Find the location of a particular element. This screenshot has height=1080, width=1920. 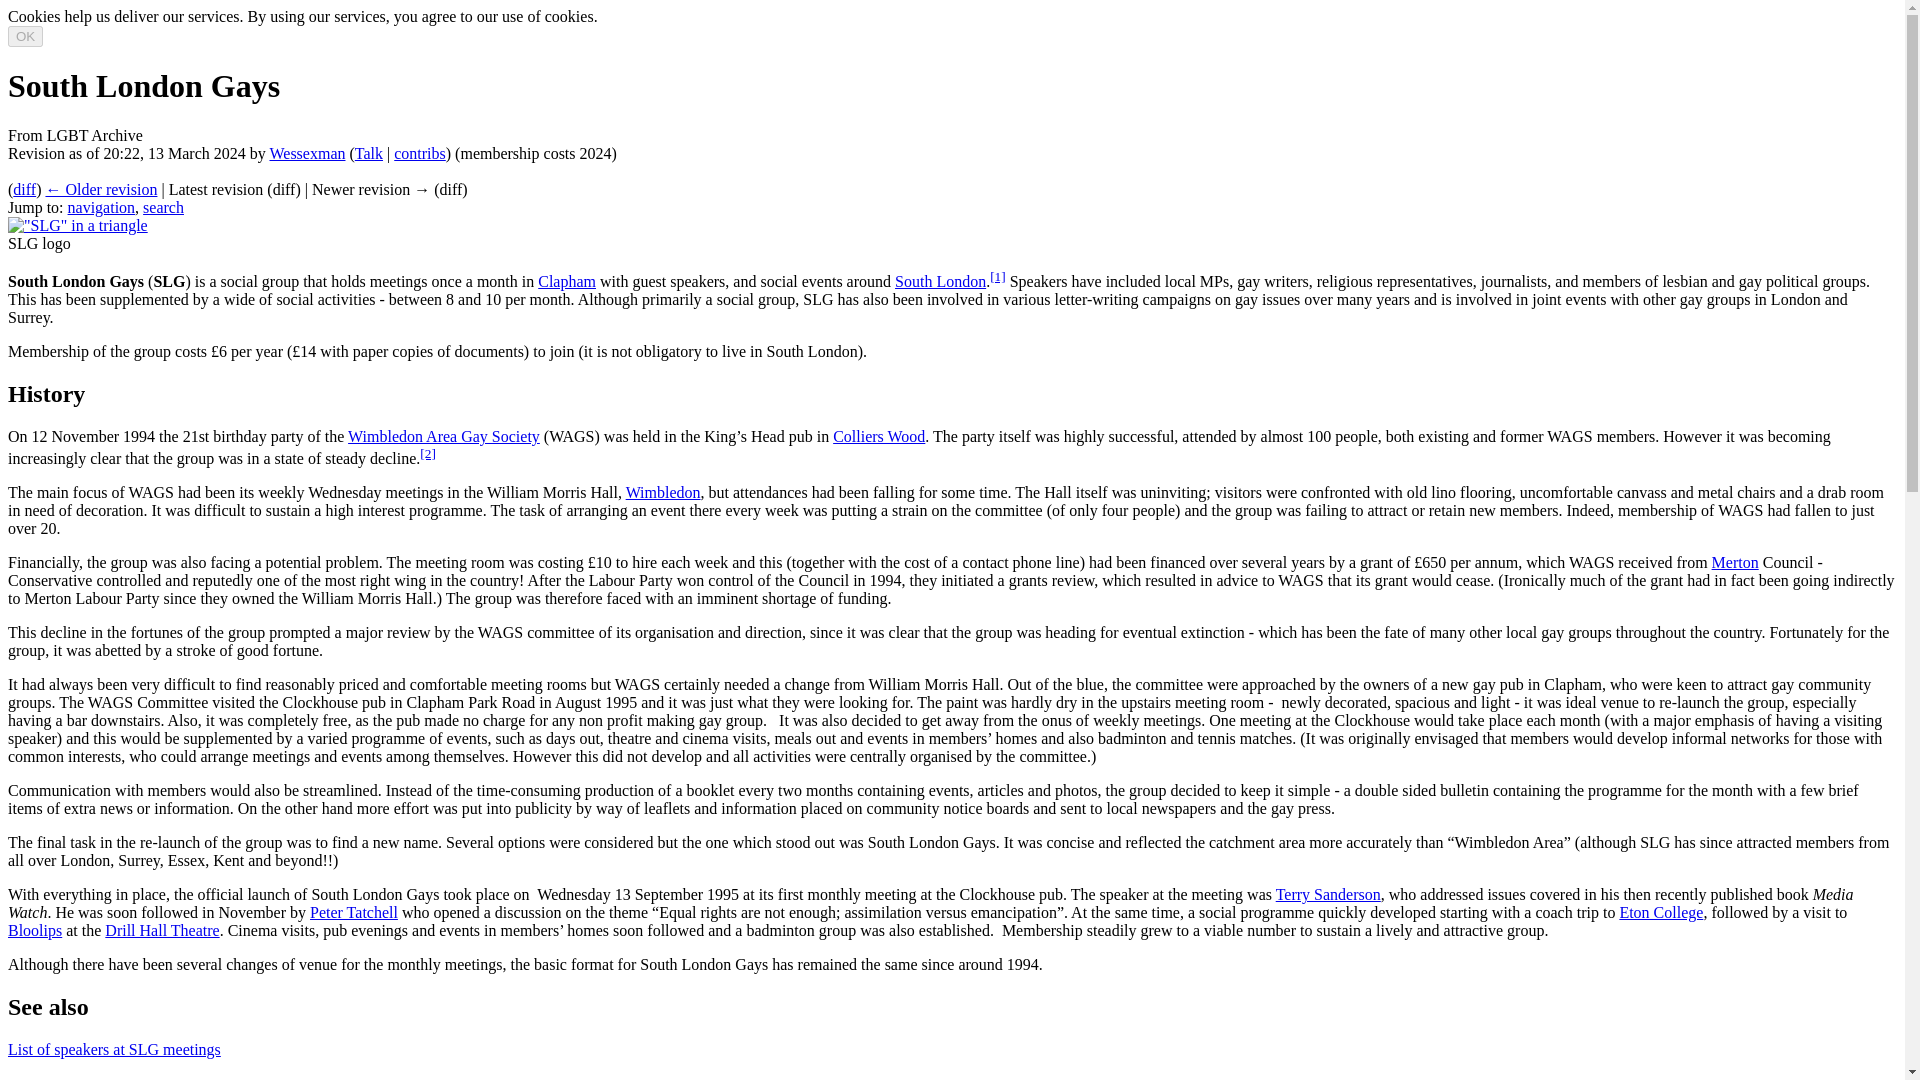

Wimbledon is located at coordinates (662, 492).